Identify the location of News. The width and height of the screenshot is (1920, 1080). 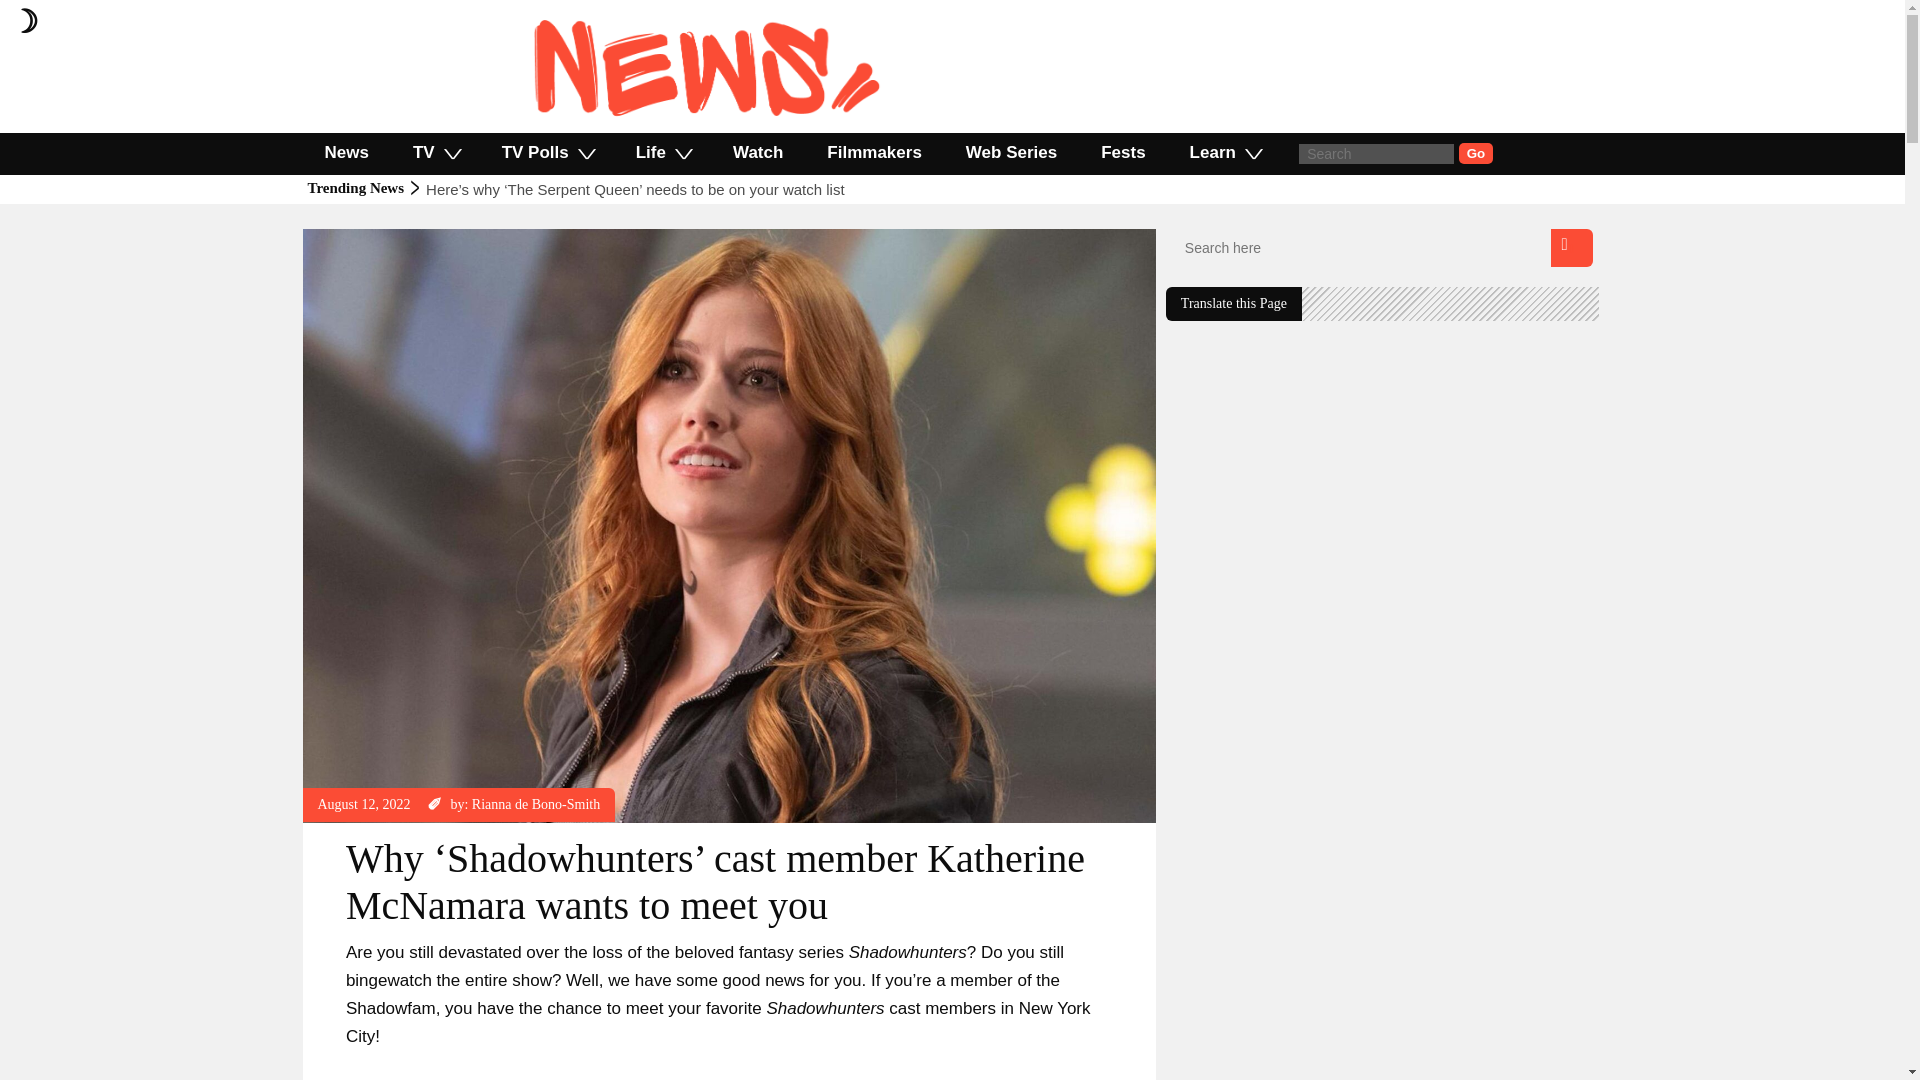
(345, 152).